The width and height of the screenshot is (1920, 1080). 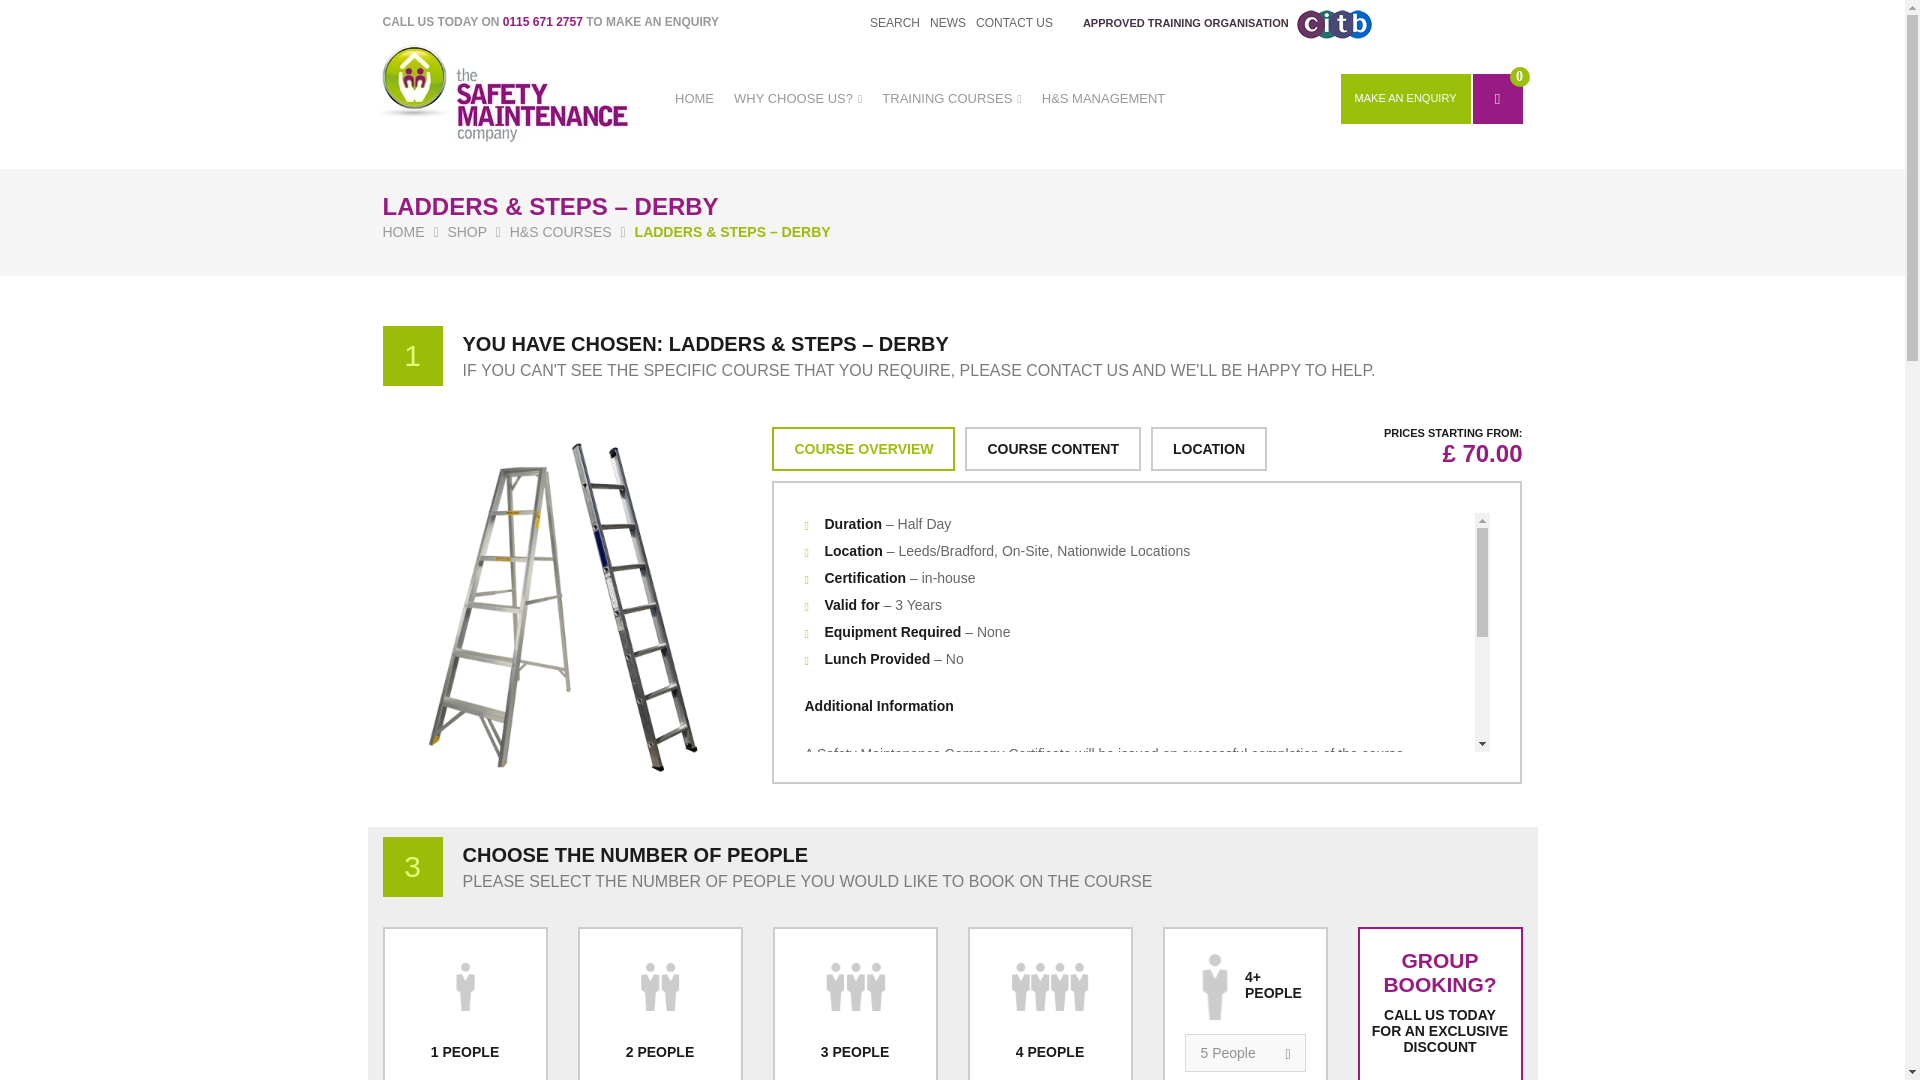 What do you see at coordinates (403, 231) in the screenshot?
I see `HOME` at bounding box center [403, 231].